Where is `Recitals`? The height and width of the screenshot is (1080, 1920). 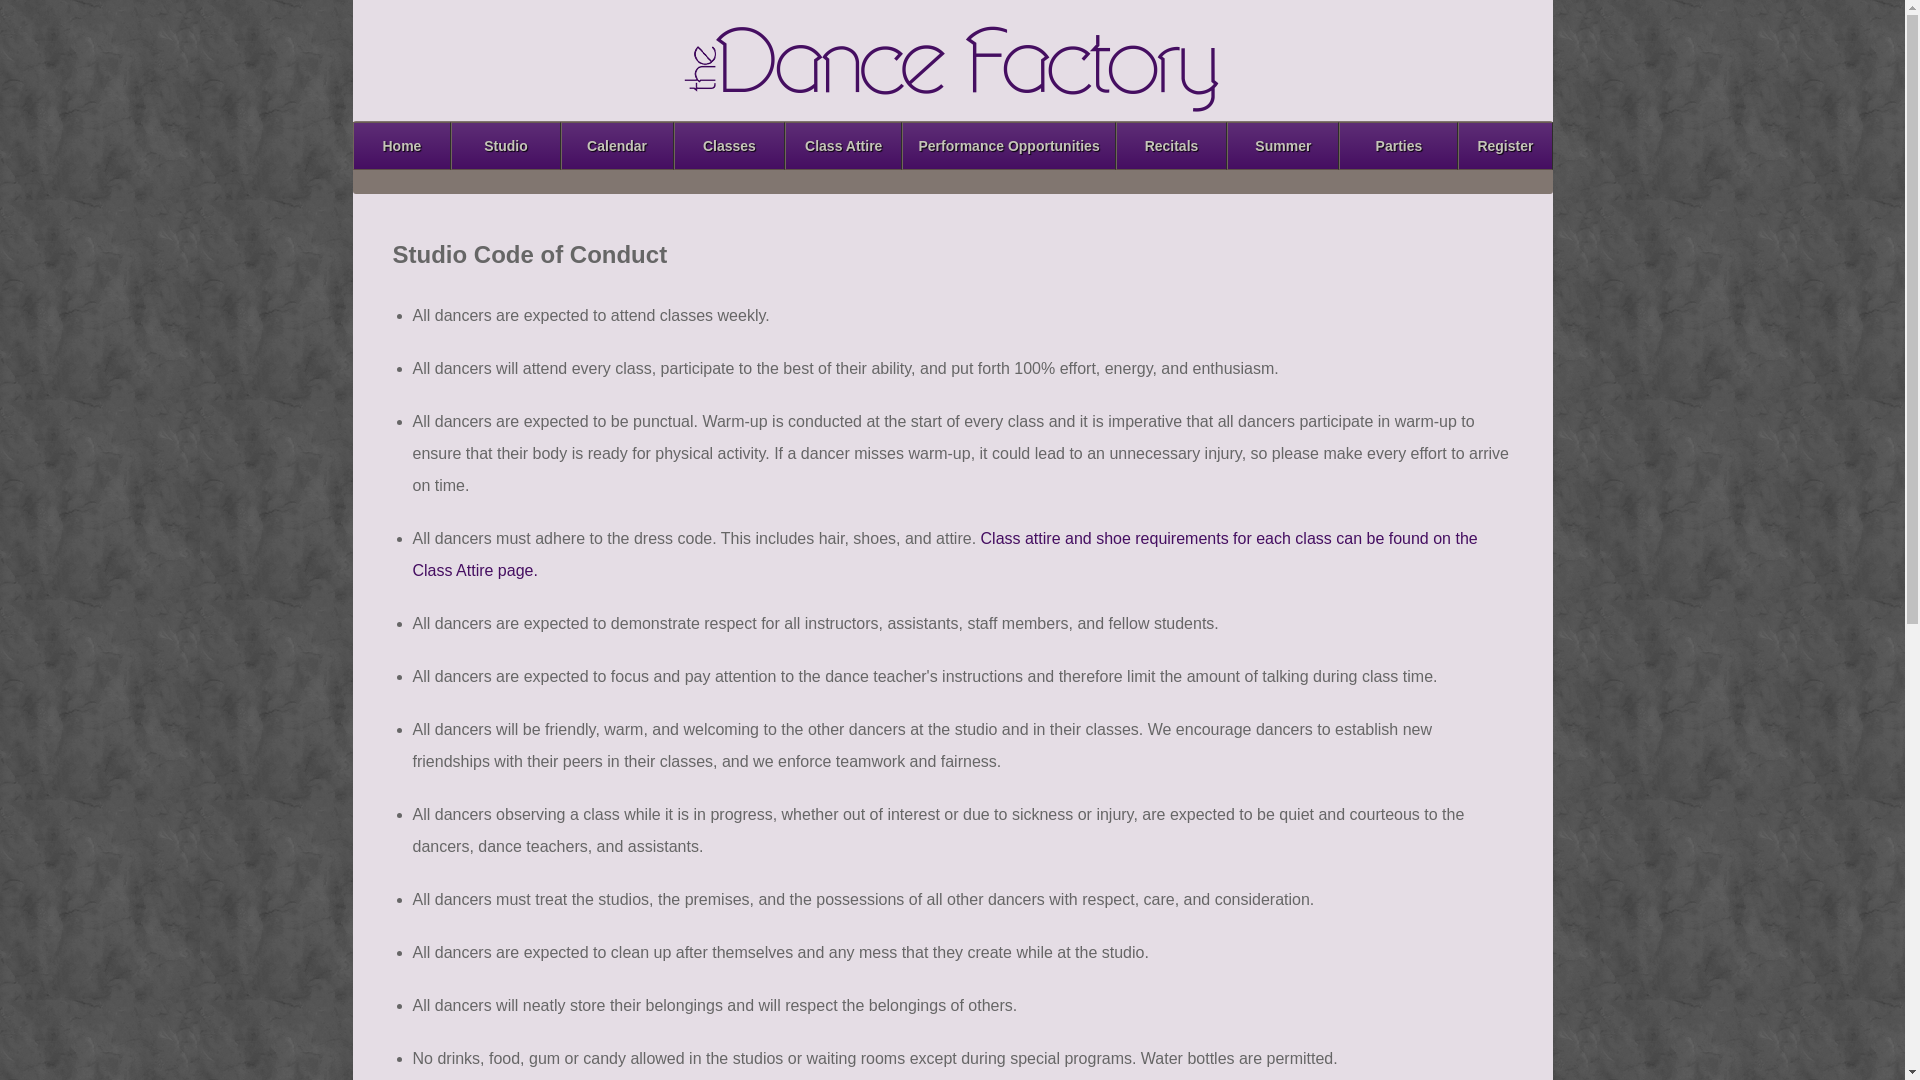 Recitals is located at coordinates (1172, 146).